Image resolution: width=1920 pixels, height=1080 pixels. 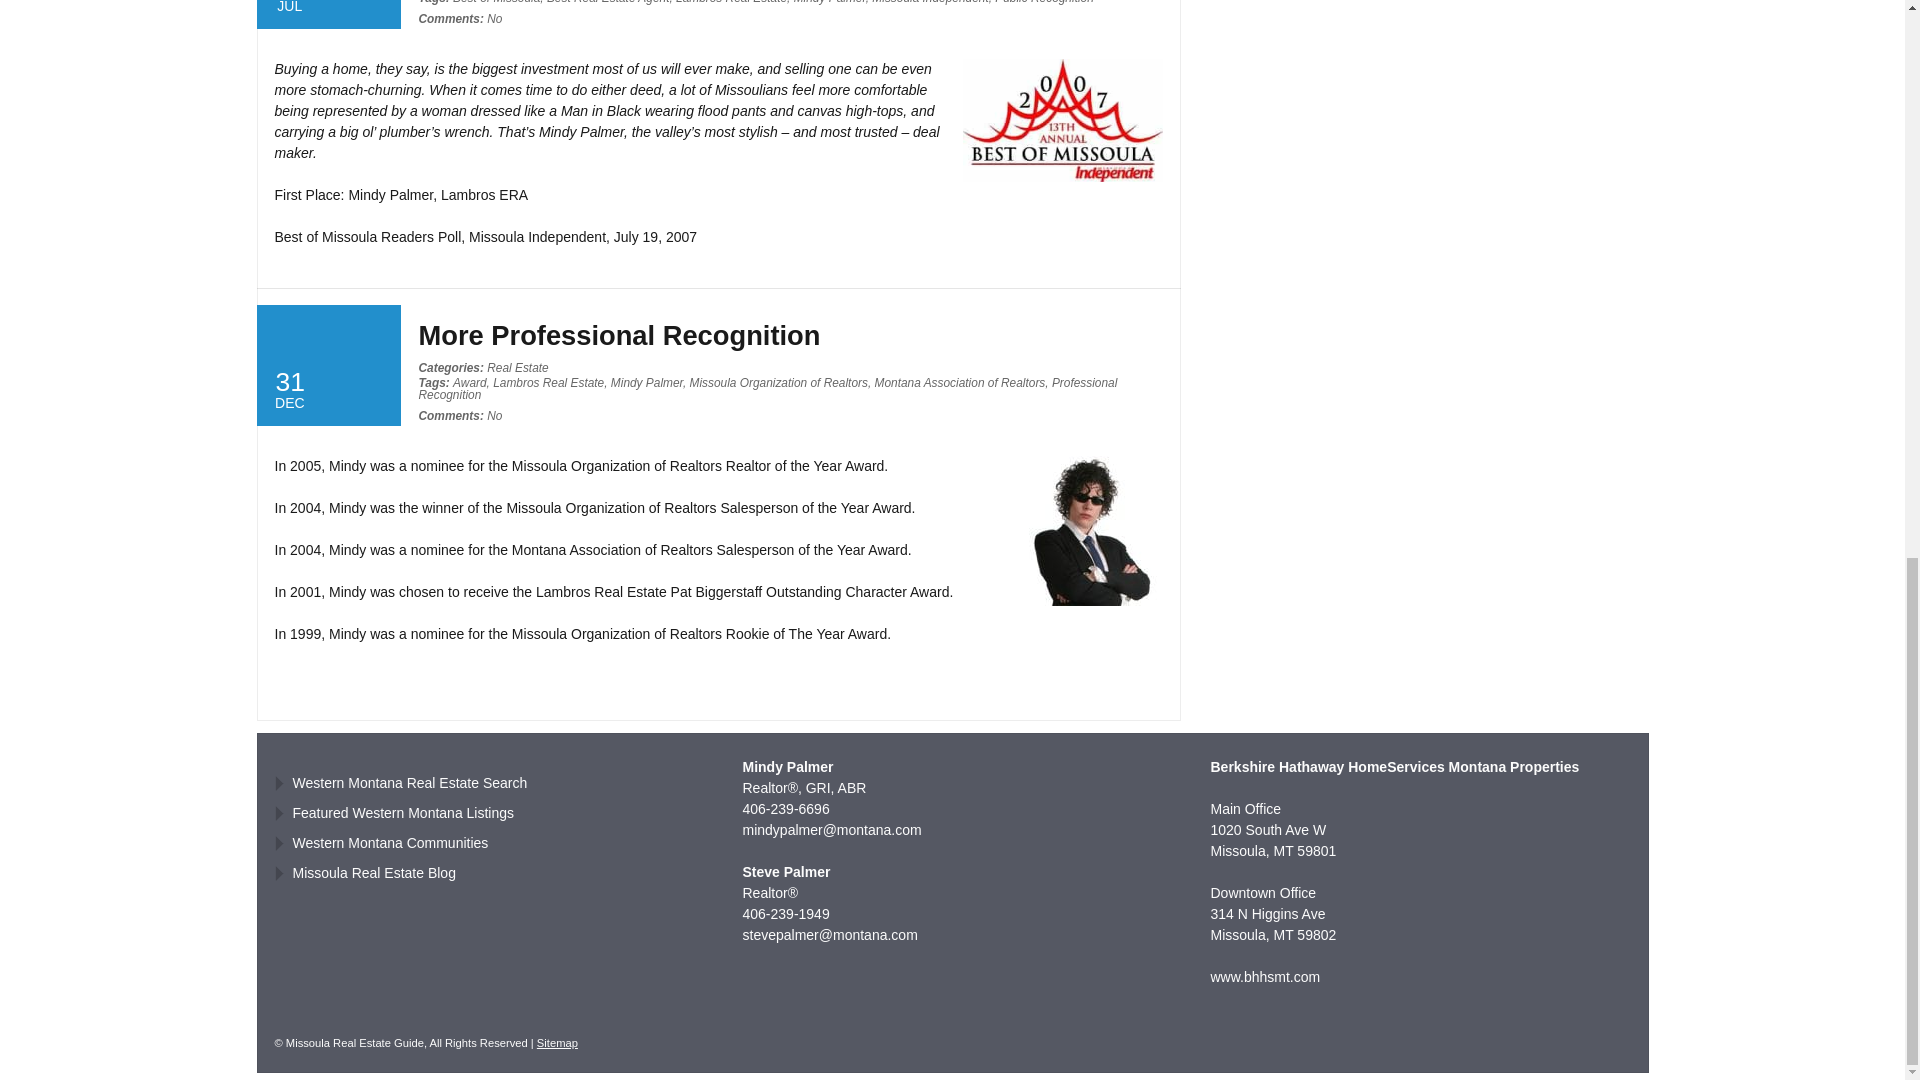 What do you see at coordinates (618, 335) in the screenshot?
I see `More Professional Recognition` at bounding box center [618, 335].